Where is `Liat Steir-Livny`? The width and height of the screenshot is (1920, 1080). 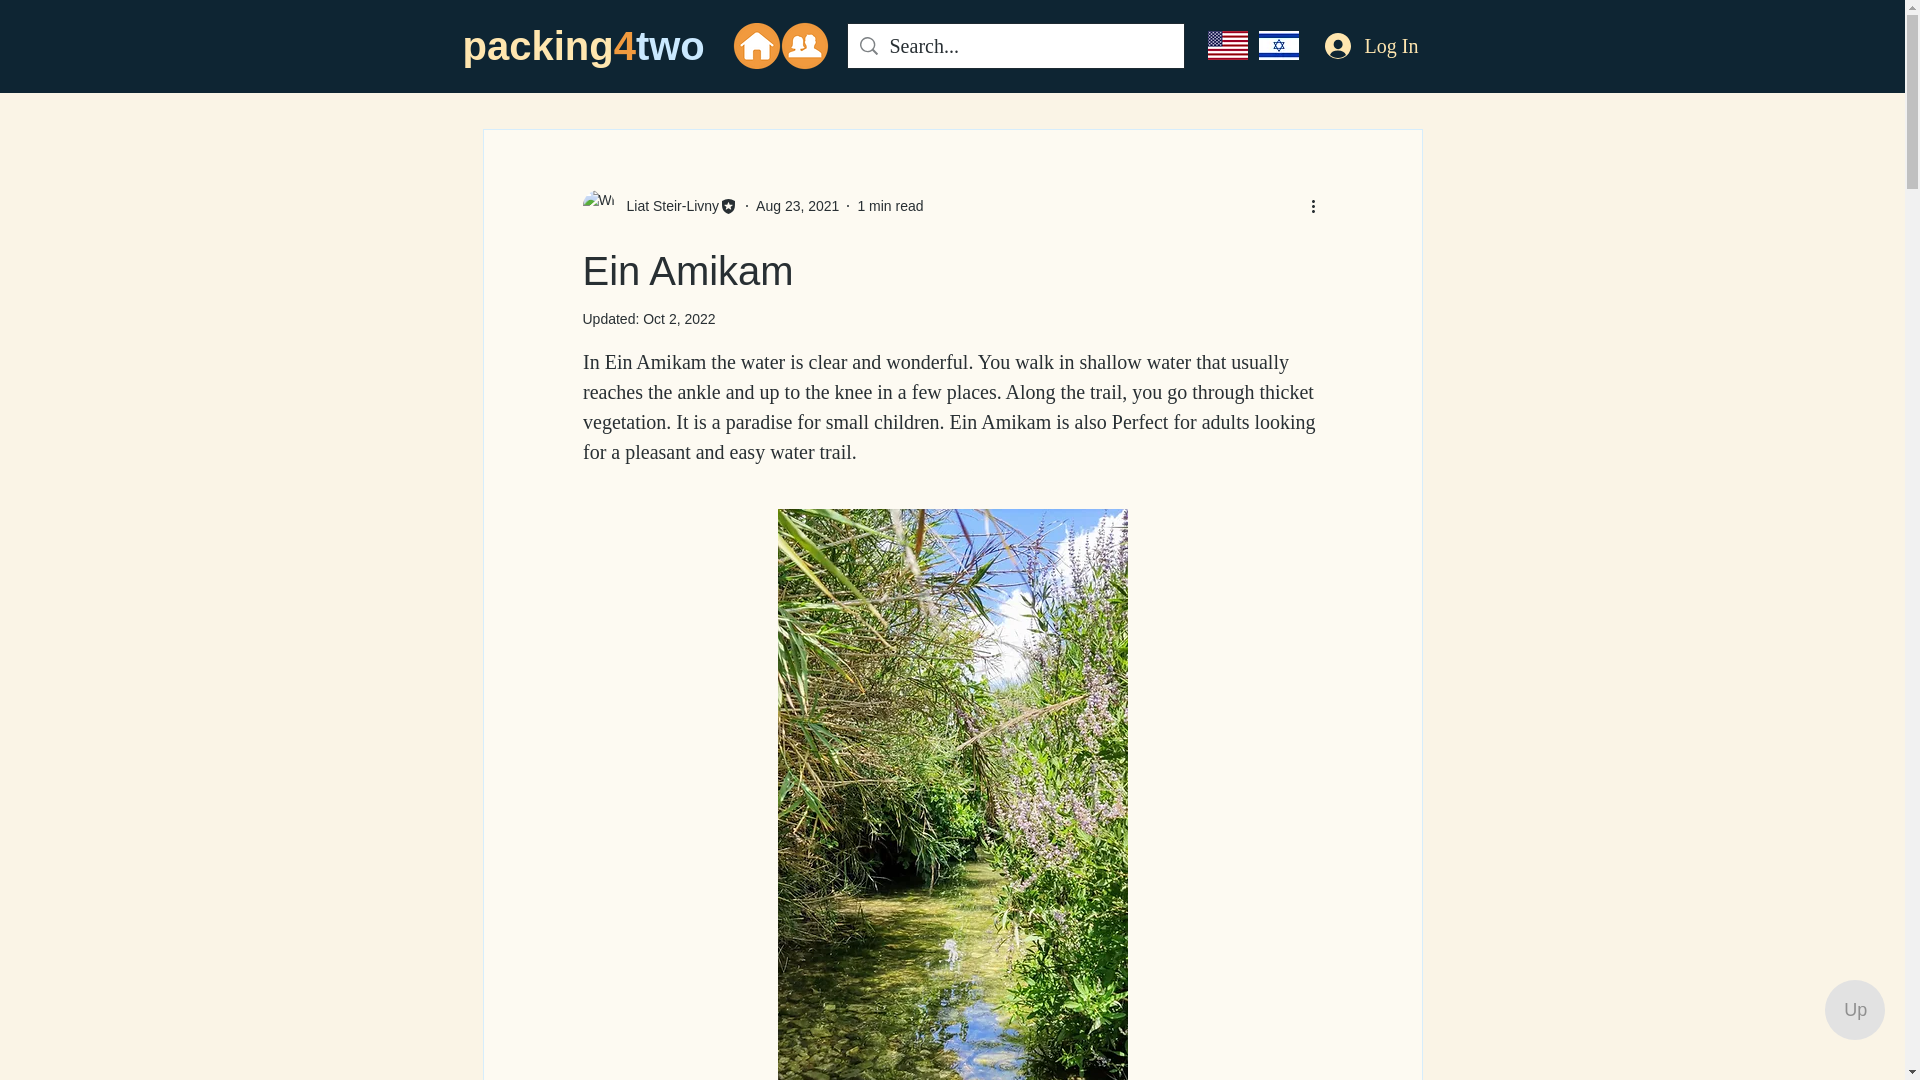
Liat Steir-Livny is located at coordinates (659, 206).